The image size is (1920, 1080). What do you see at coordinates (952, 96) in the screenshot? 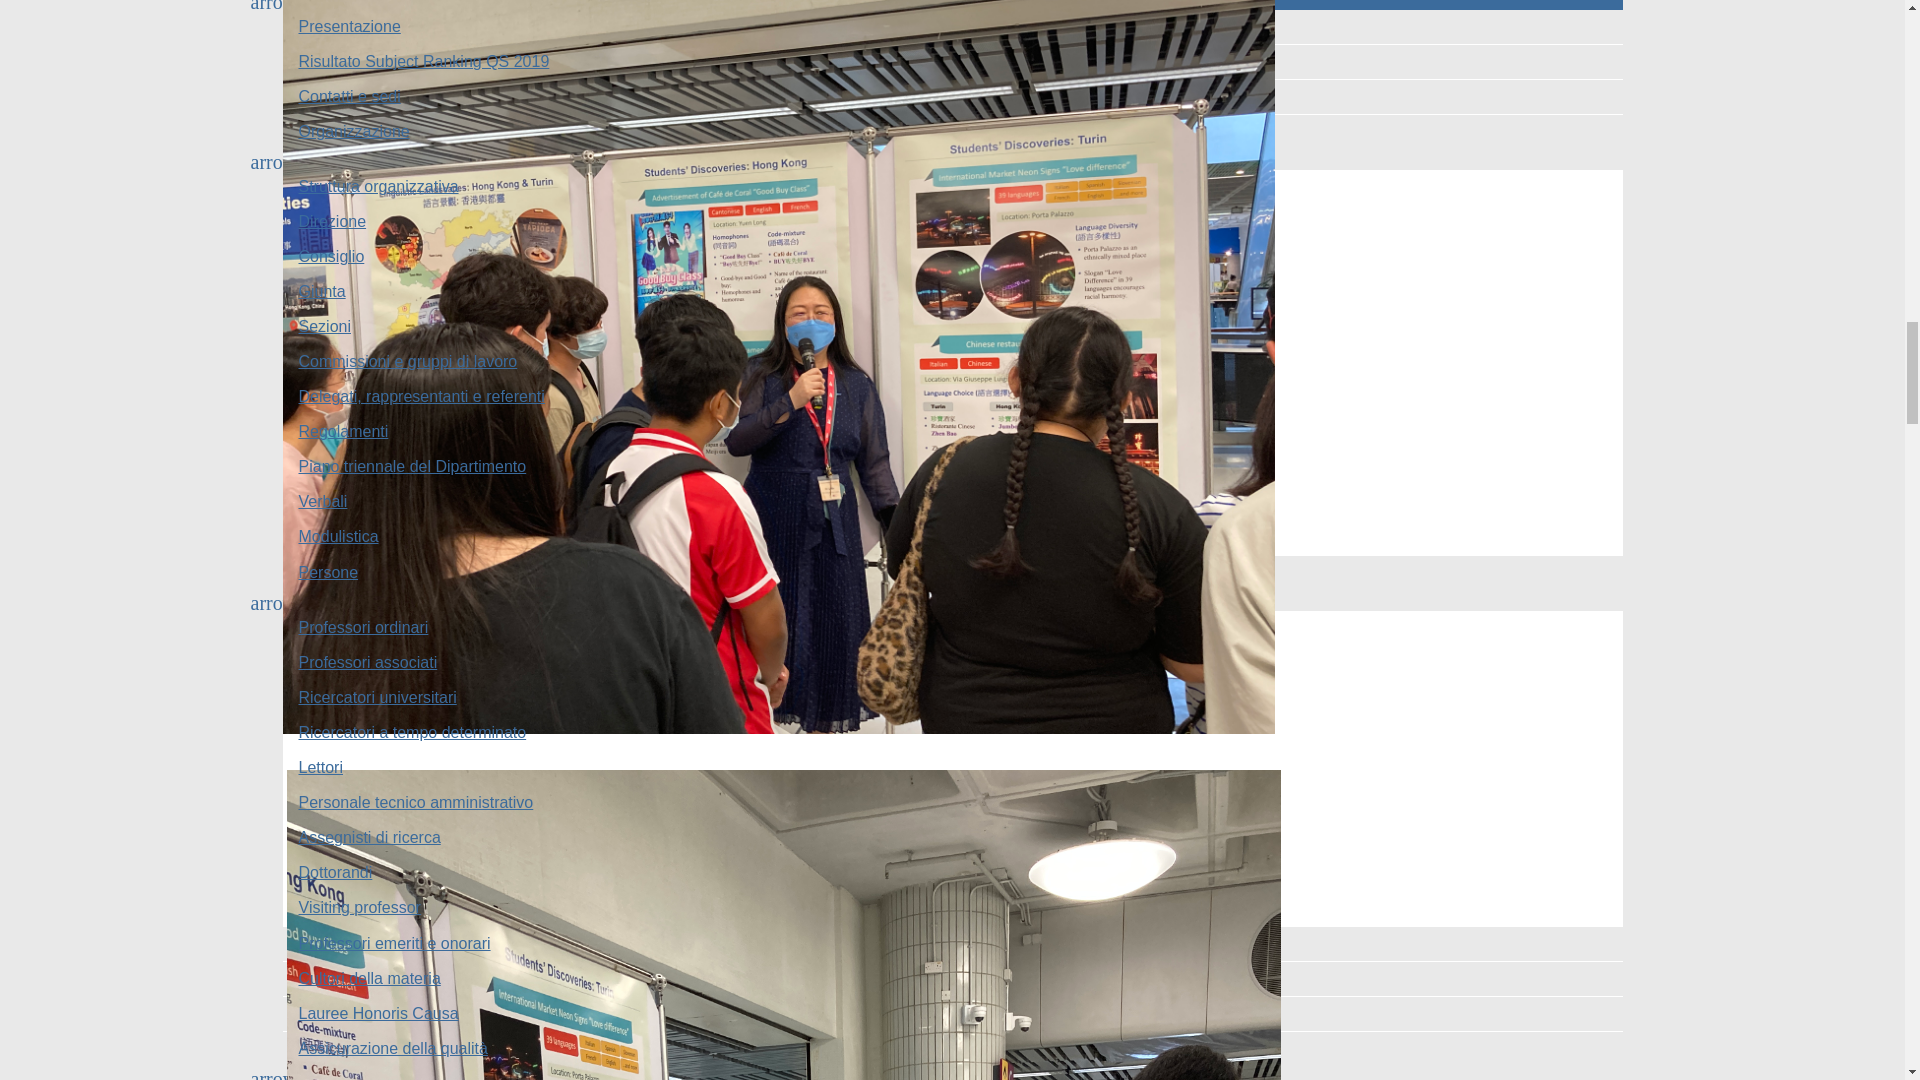
I see `Contatti e sedi` at bounding box center [952, 96].